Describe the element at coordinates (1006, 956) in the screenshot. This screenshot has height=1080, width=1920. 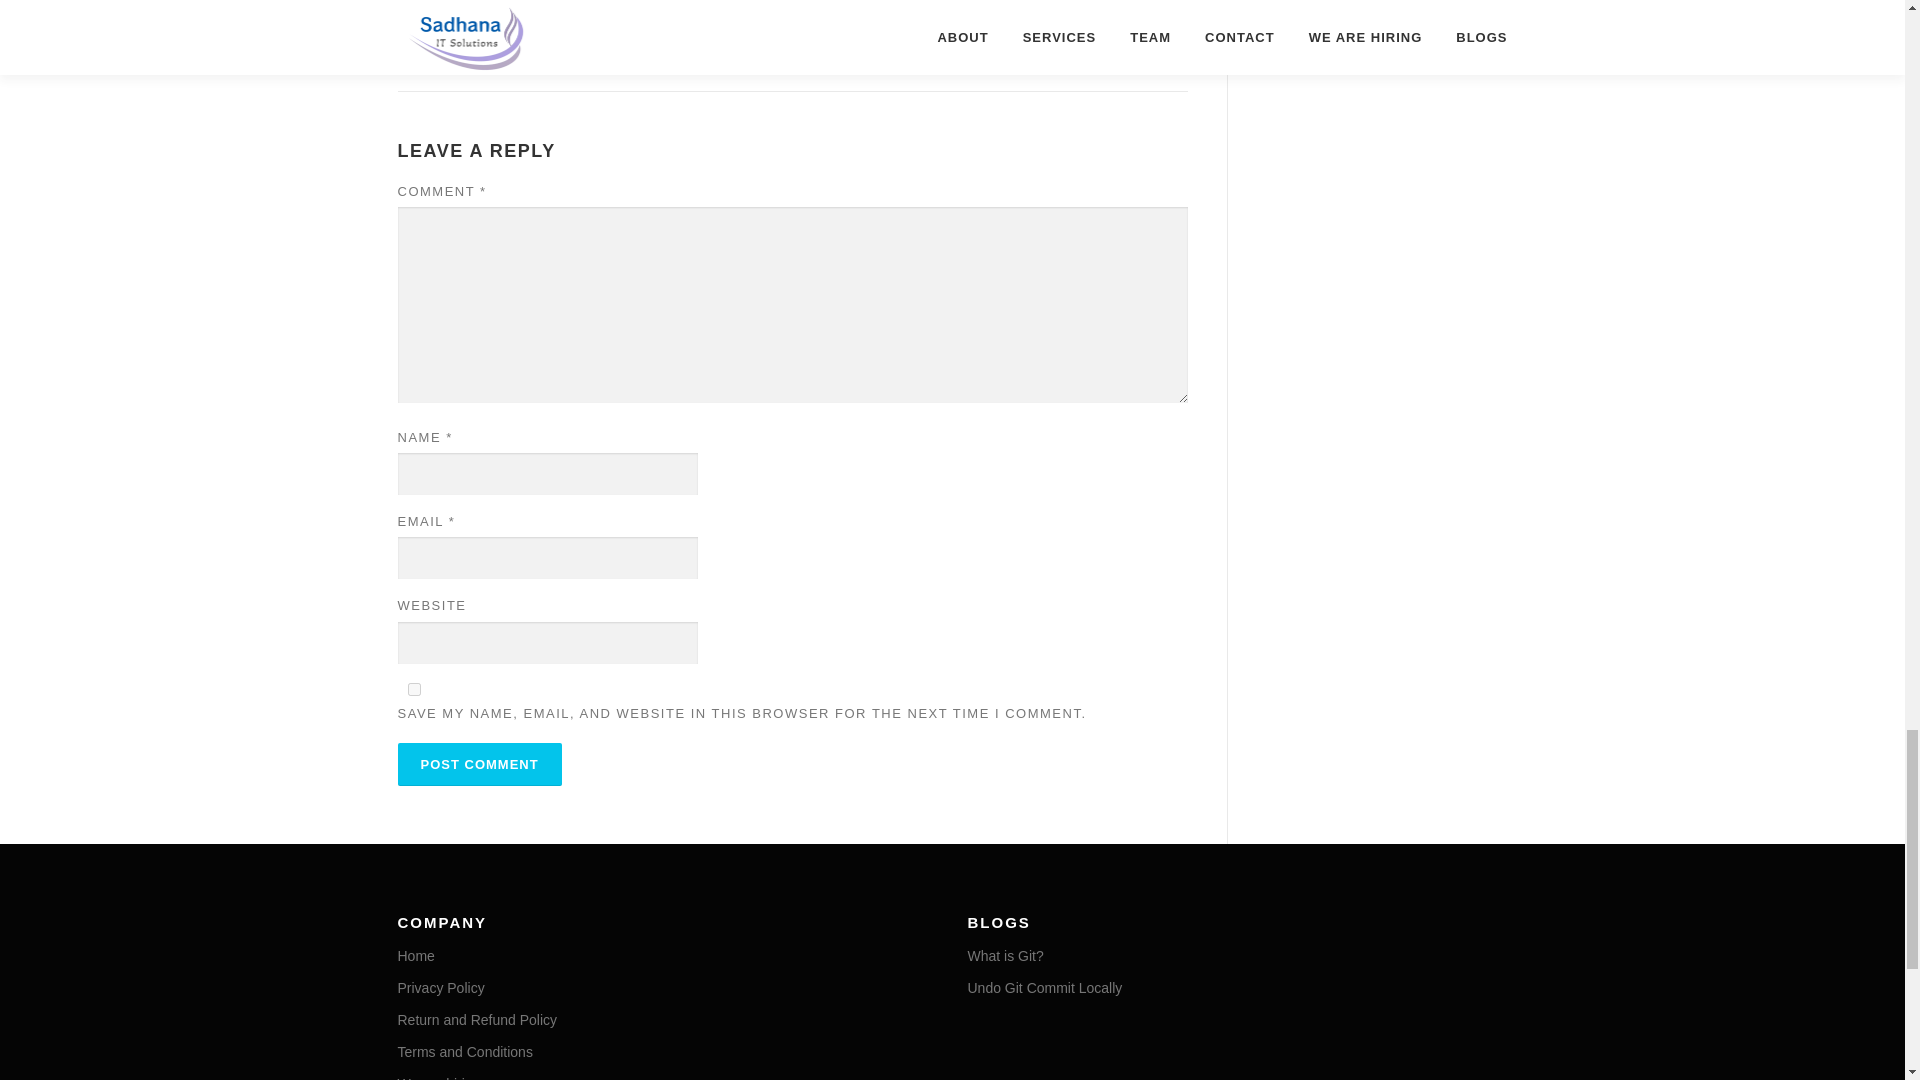
I see `What is Git?` at that location.